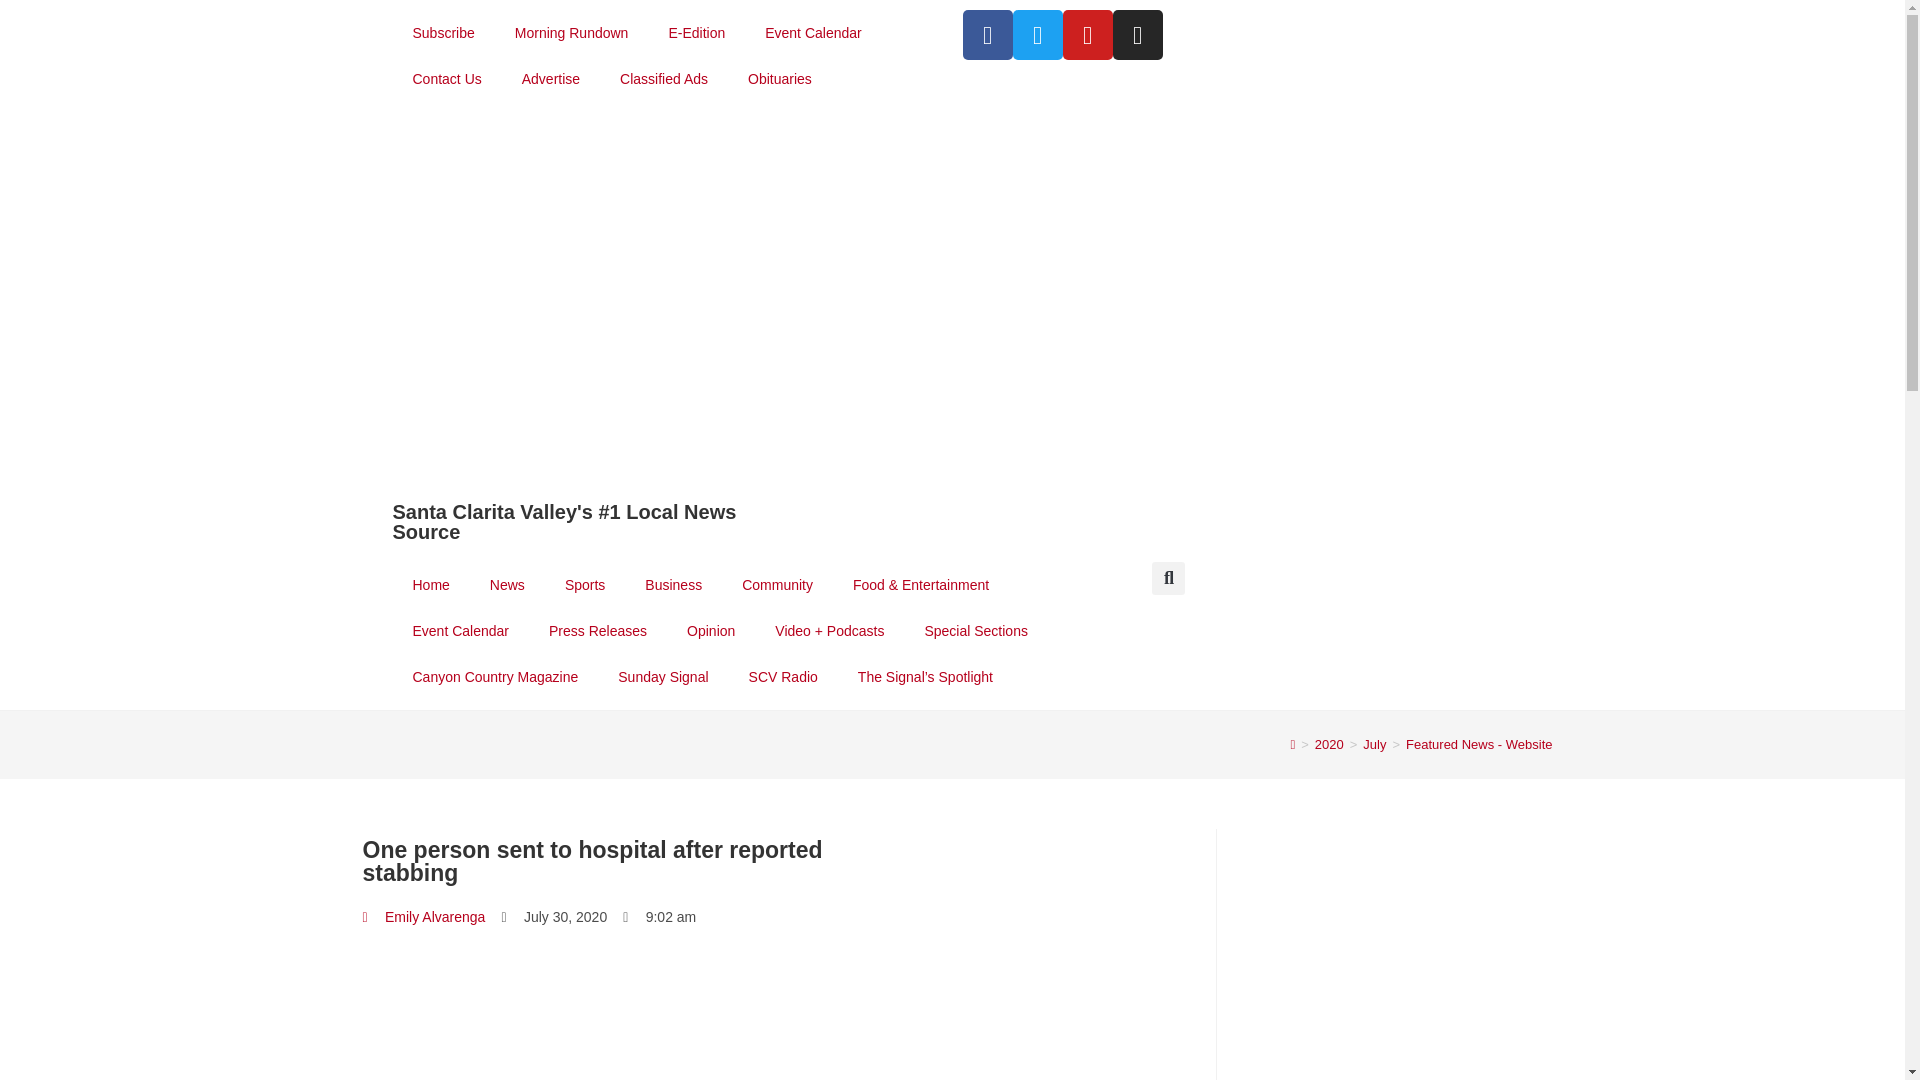 The width and height of the screenshot is (1920, 1080). I want to click on Subscribe, so click(442, 32).